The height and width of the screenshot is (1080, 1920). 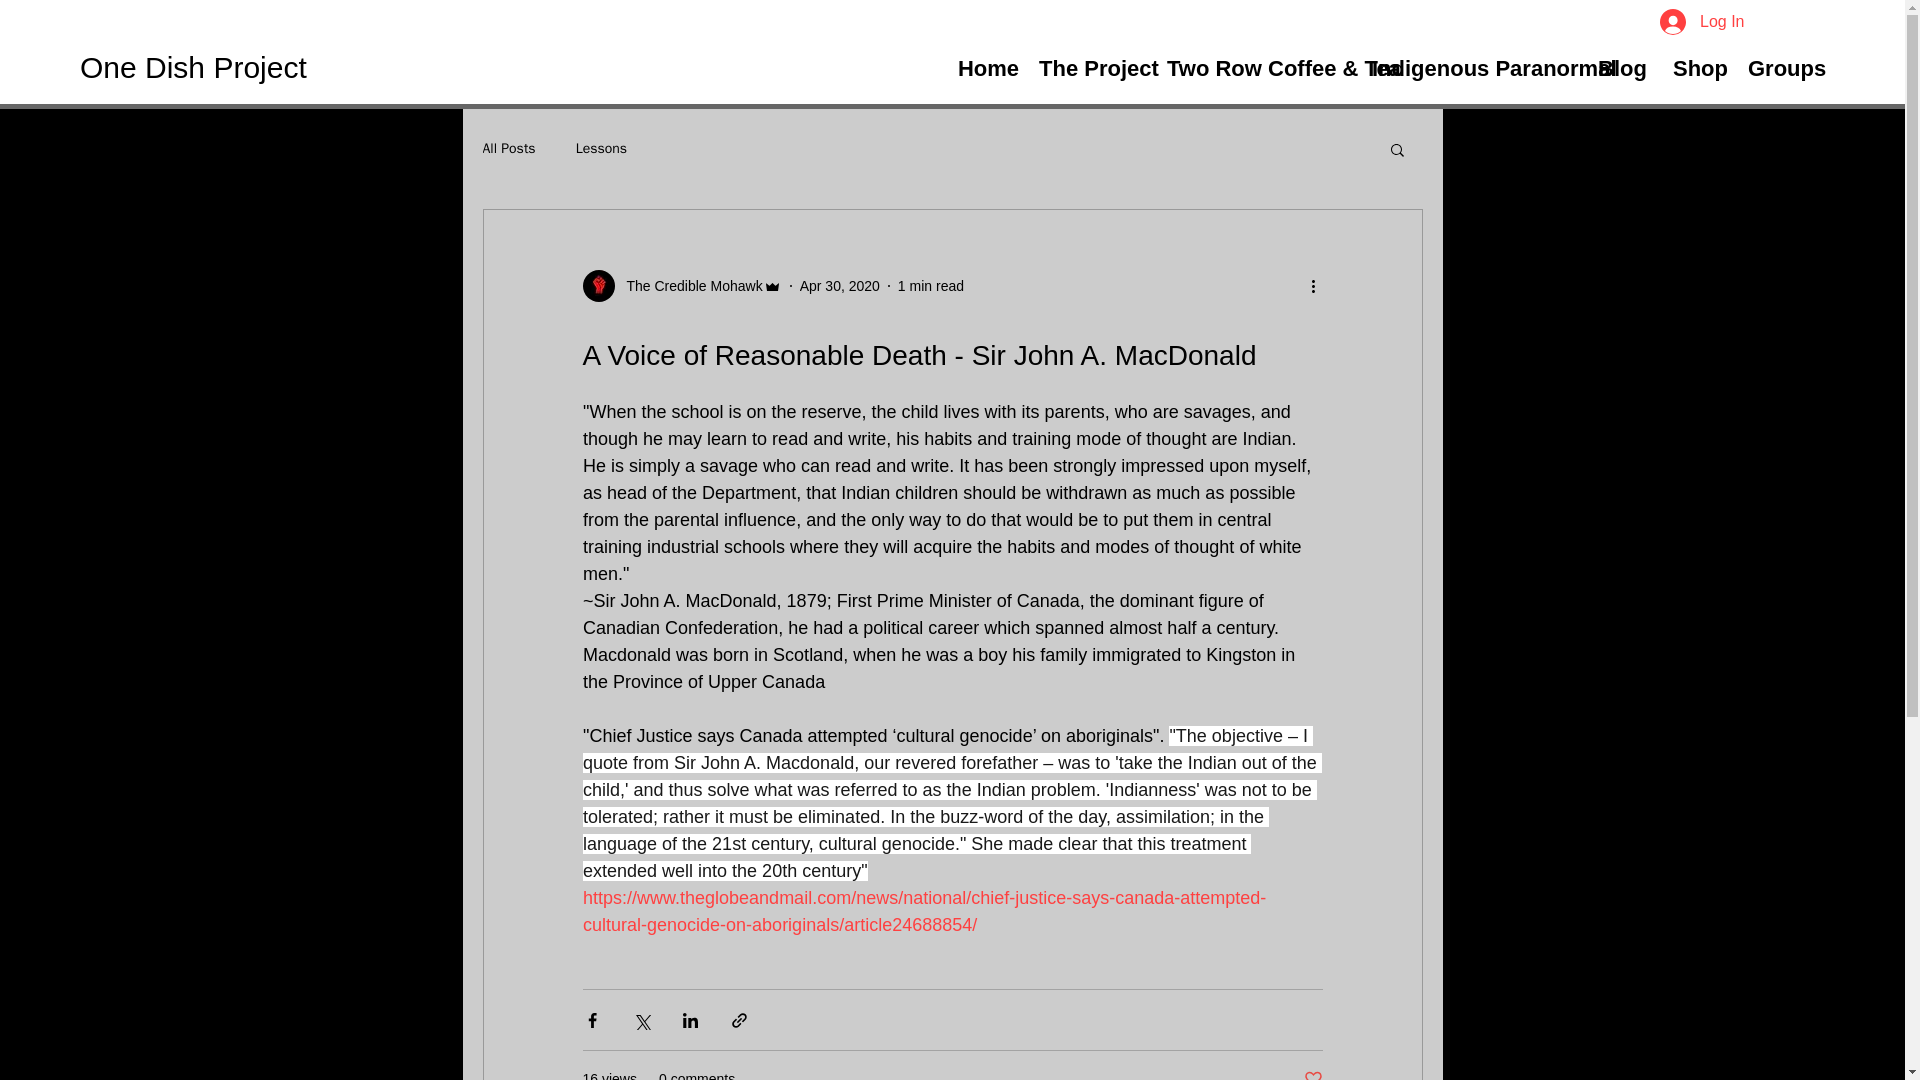 I want to click on Apr 30, 2020, so click(x=840, y=285).